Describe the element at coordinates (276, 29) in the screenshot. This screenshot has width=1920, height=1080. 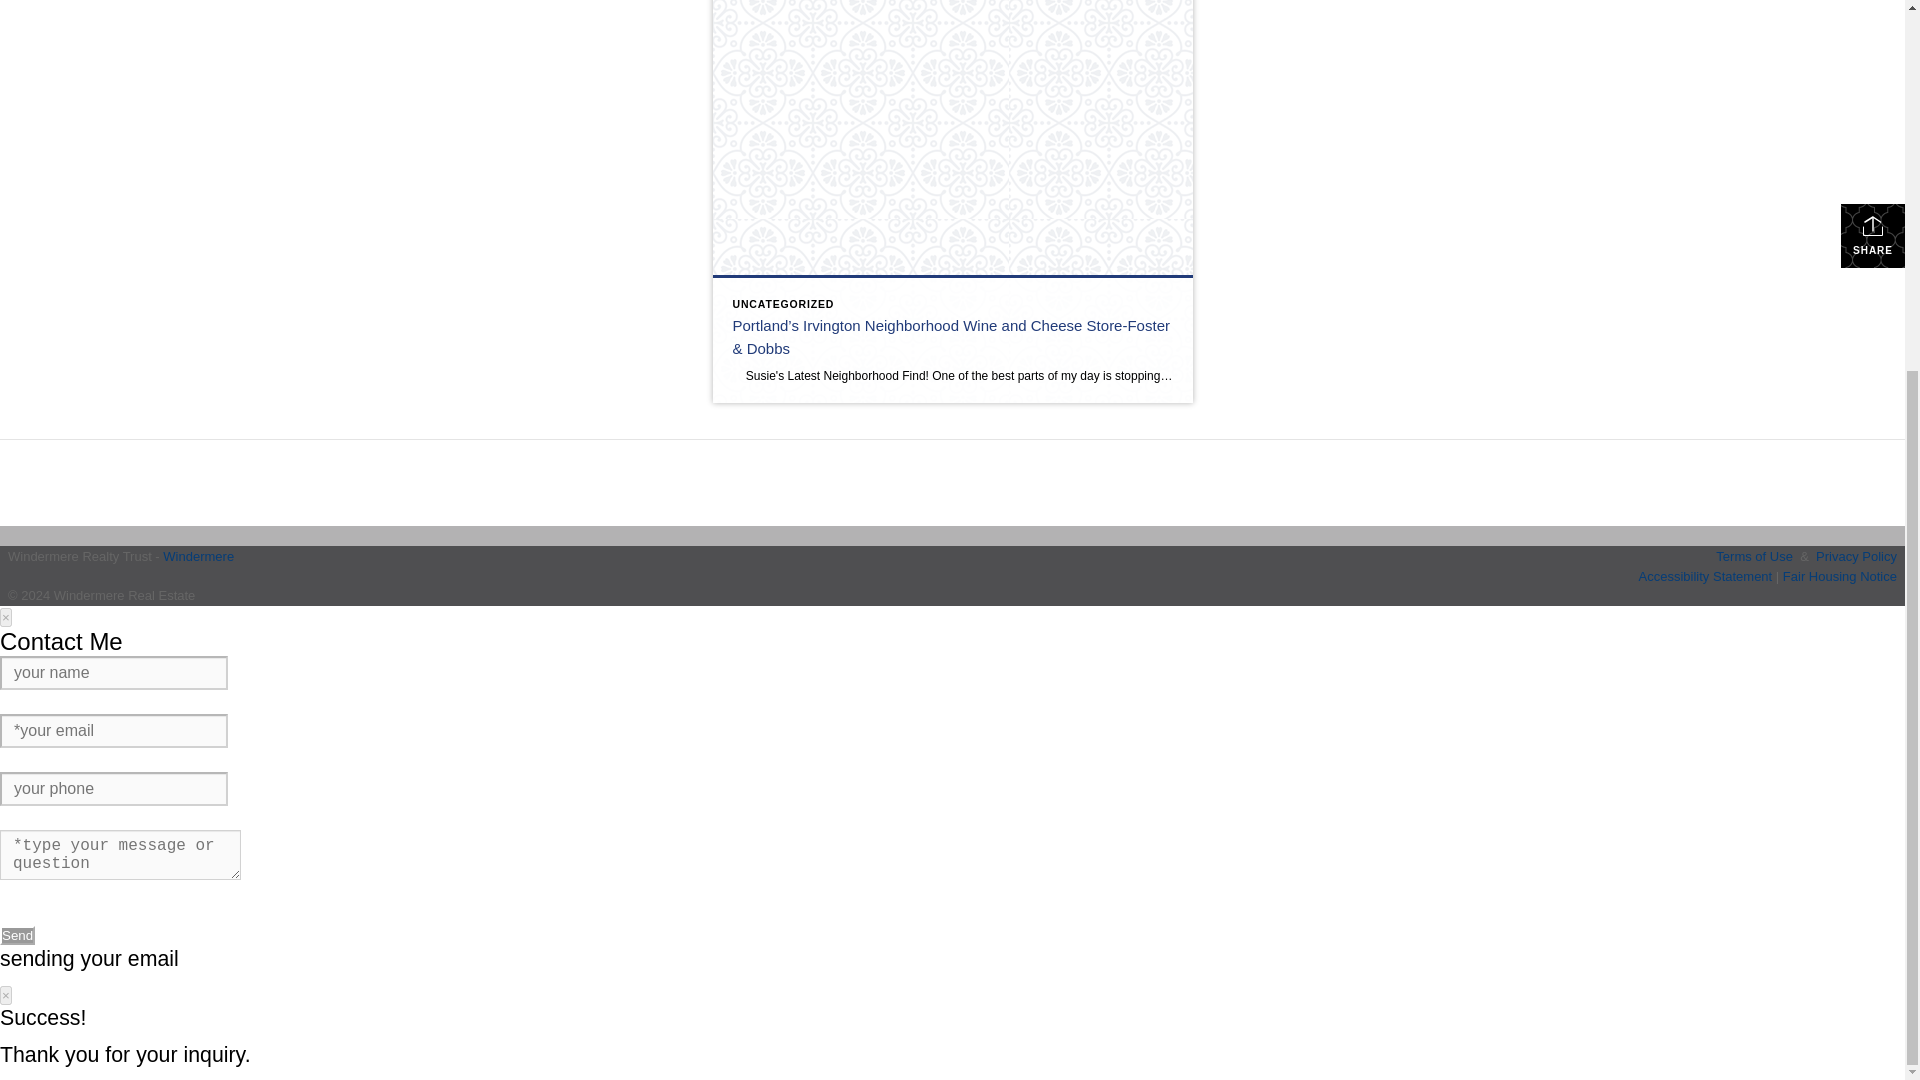
I see `West Hills Area` at that location.